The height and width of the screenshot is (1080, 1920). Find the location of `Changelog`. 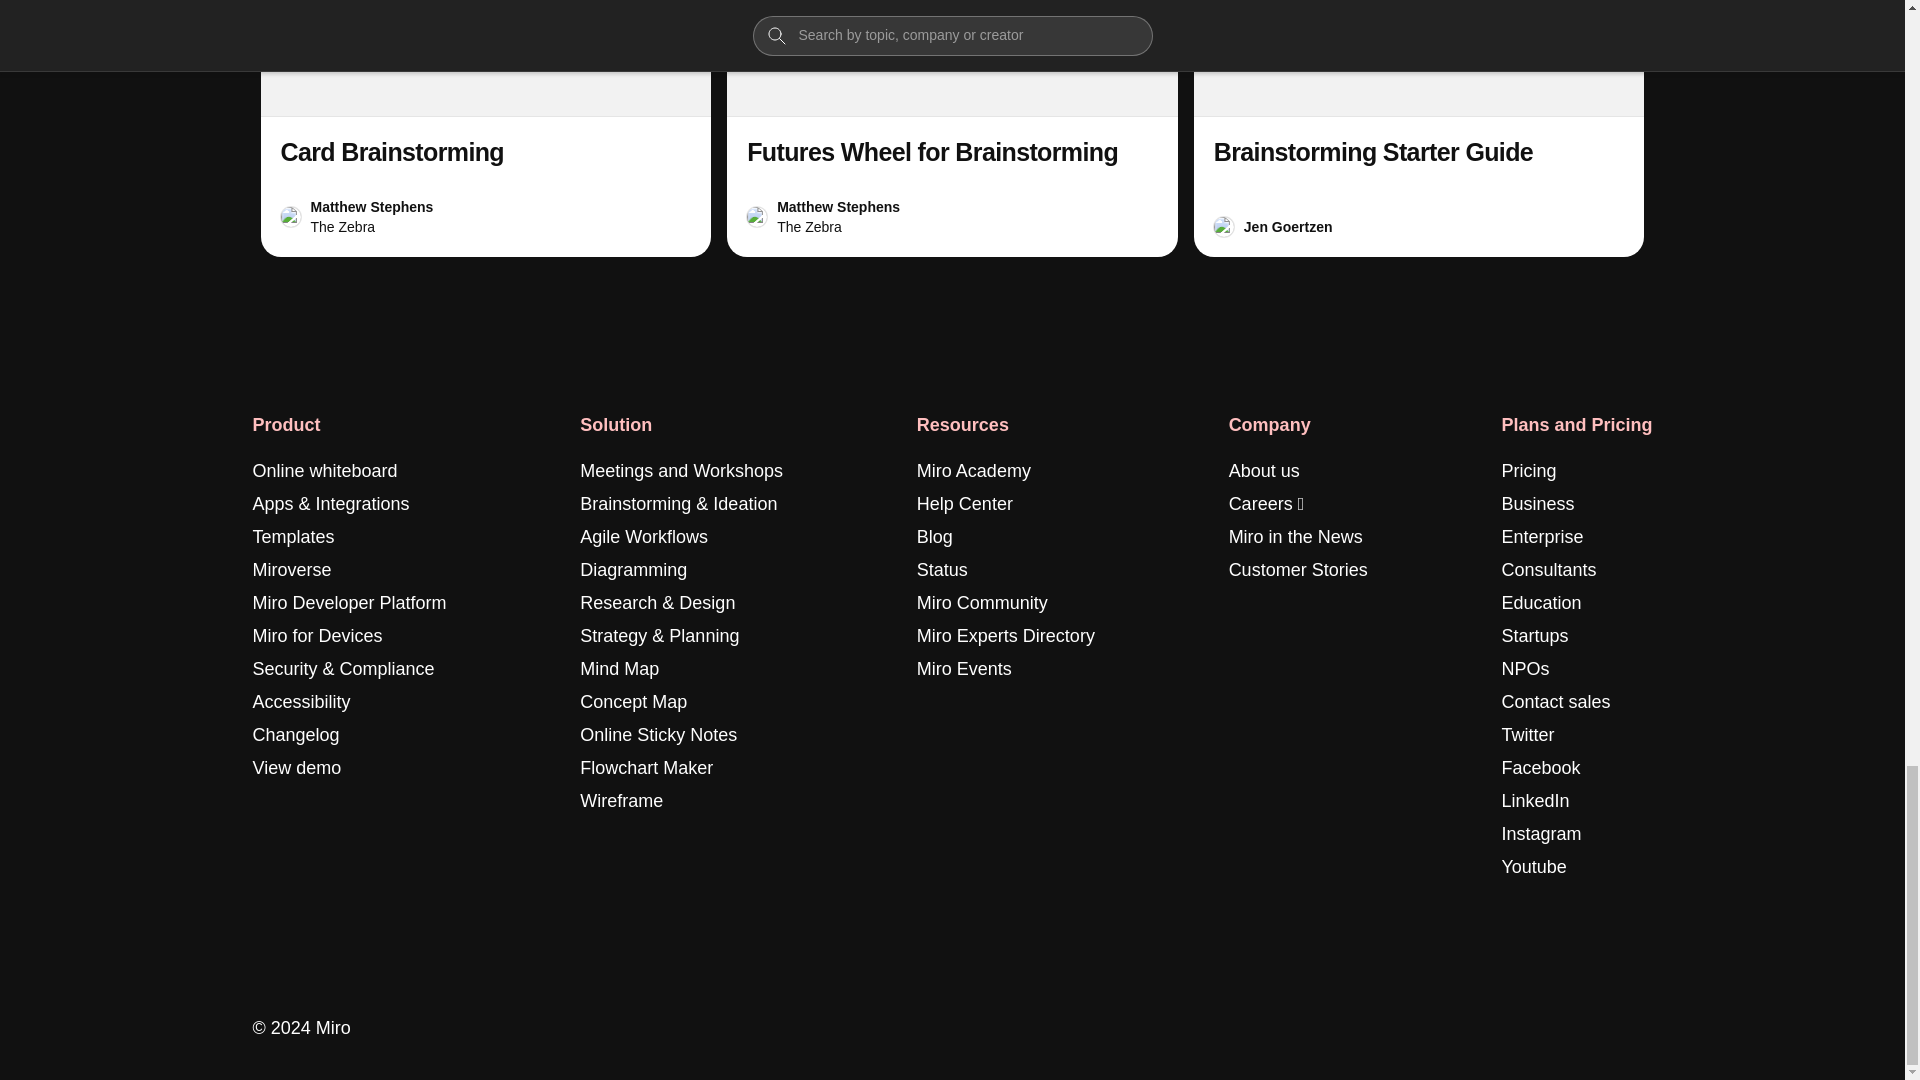

Changelog is located at coordinates (295, 735).